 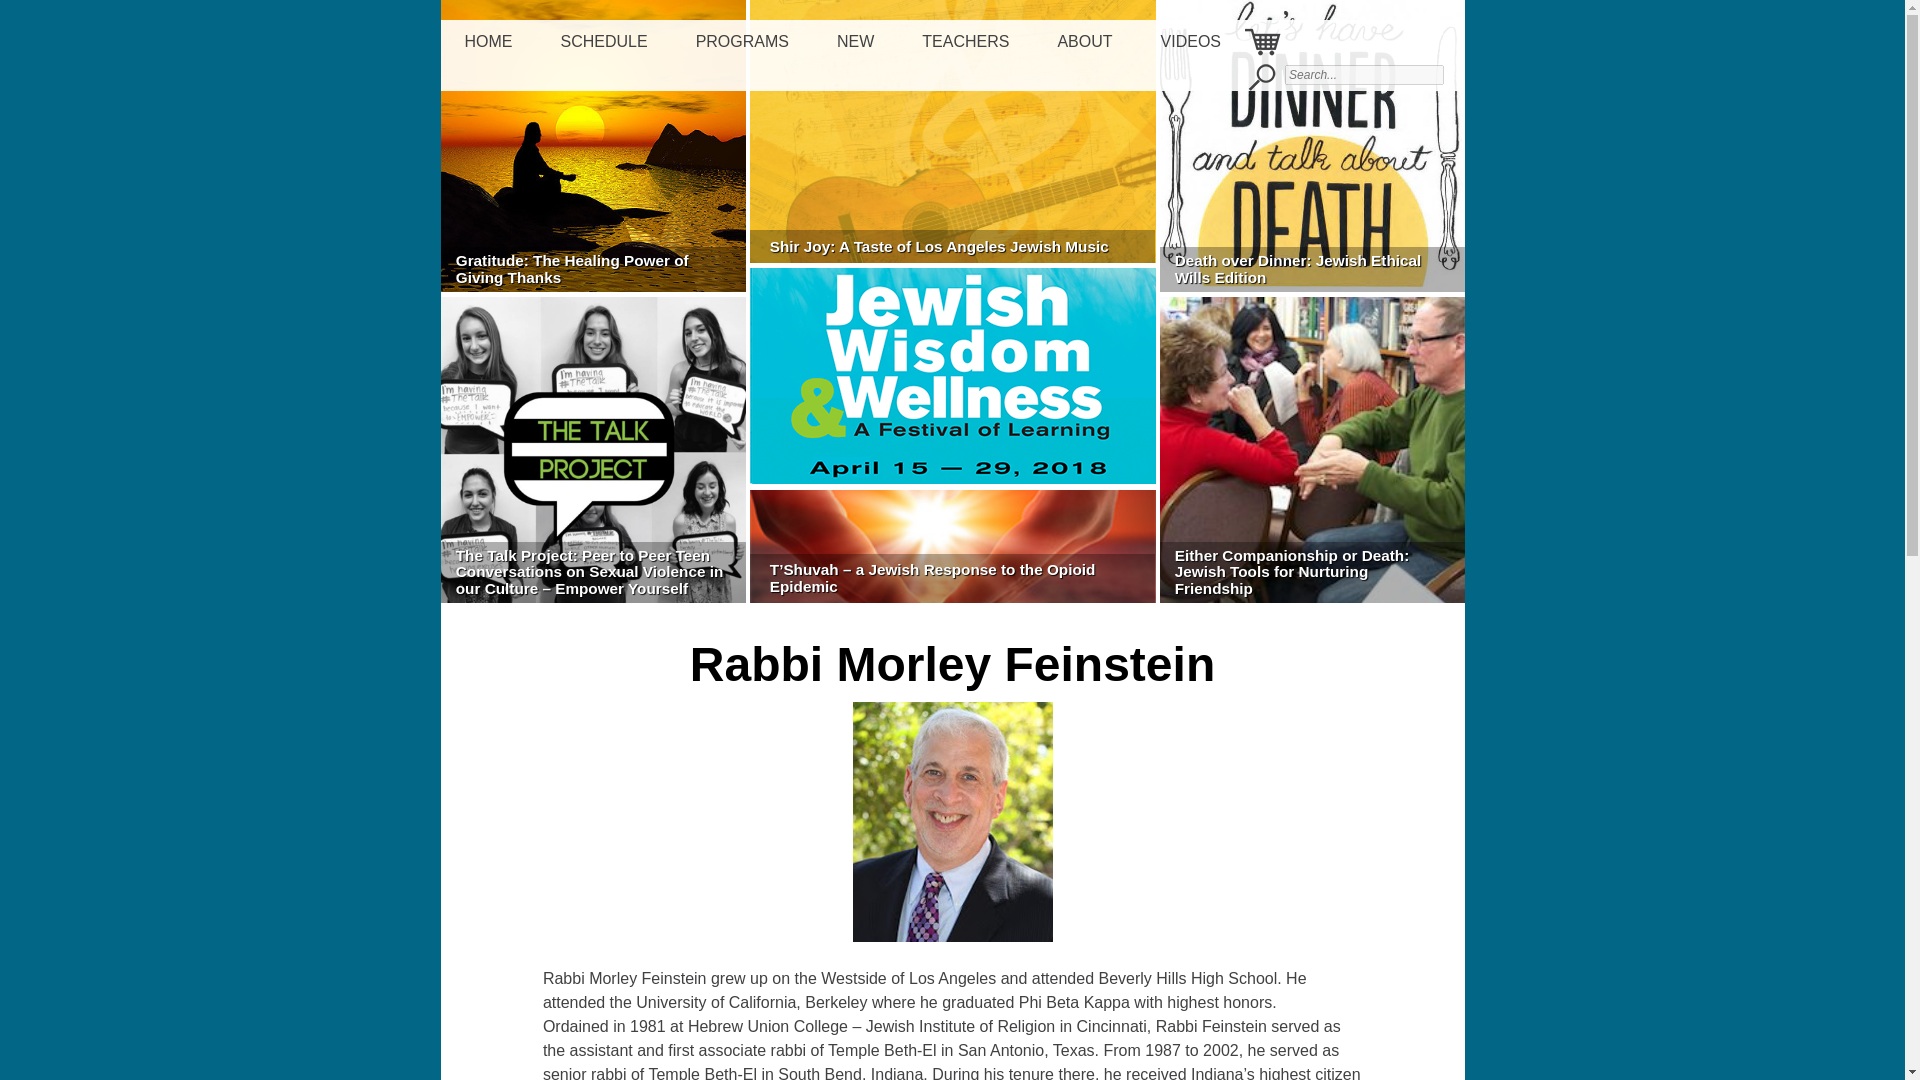 I want to click on TEACHERS, so click(x=966, y=42).